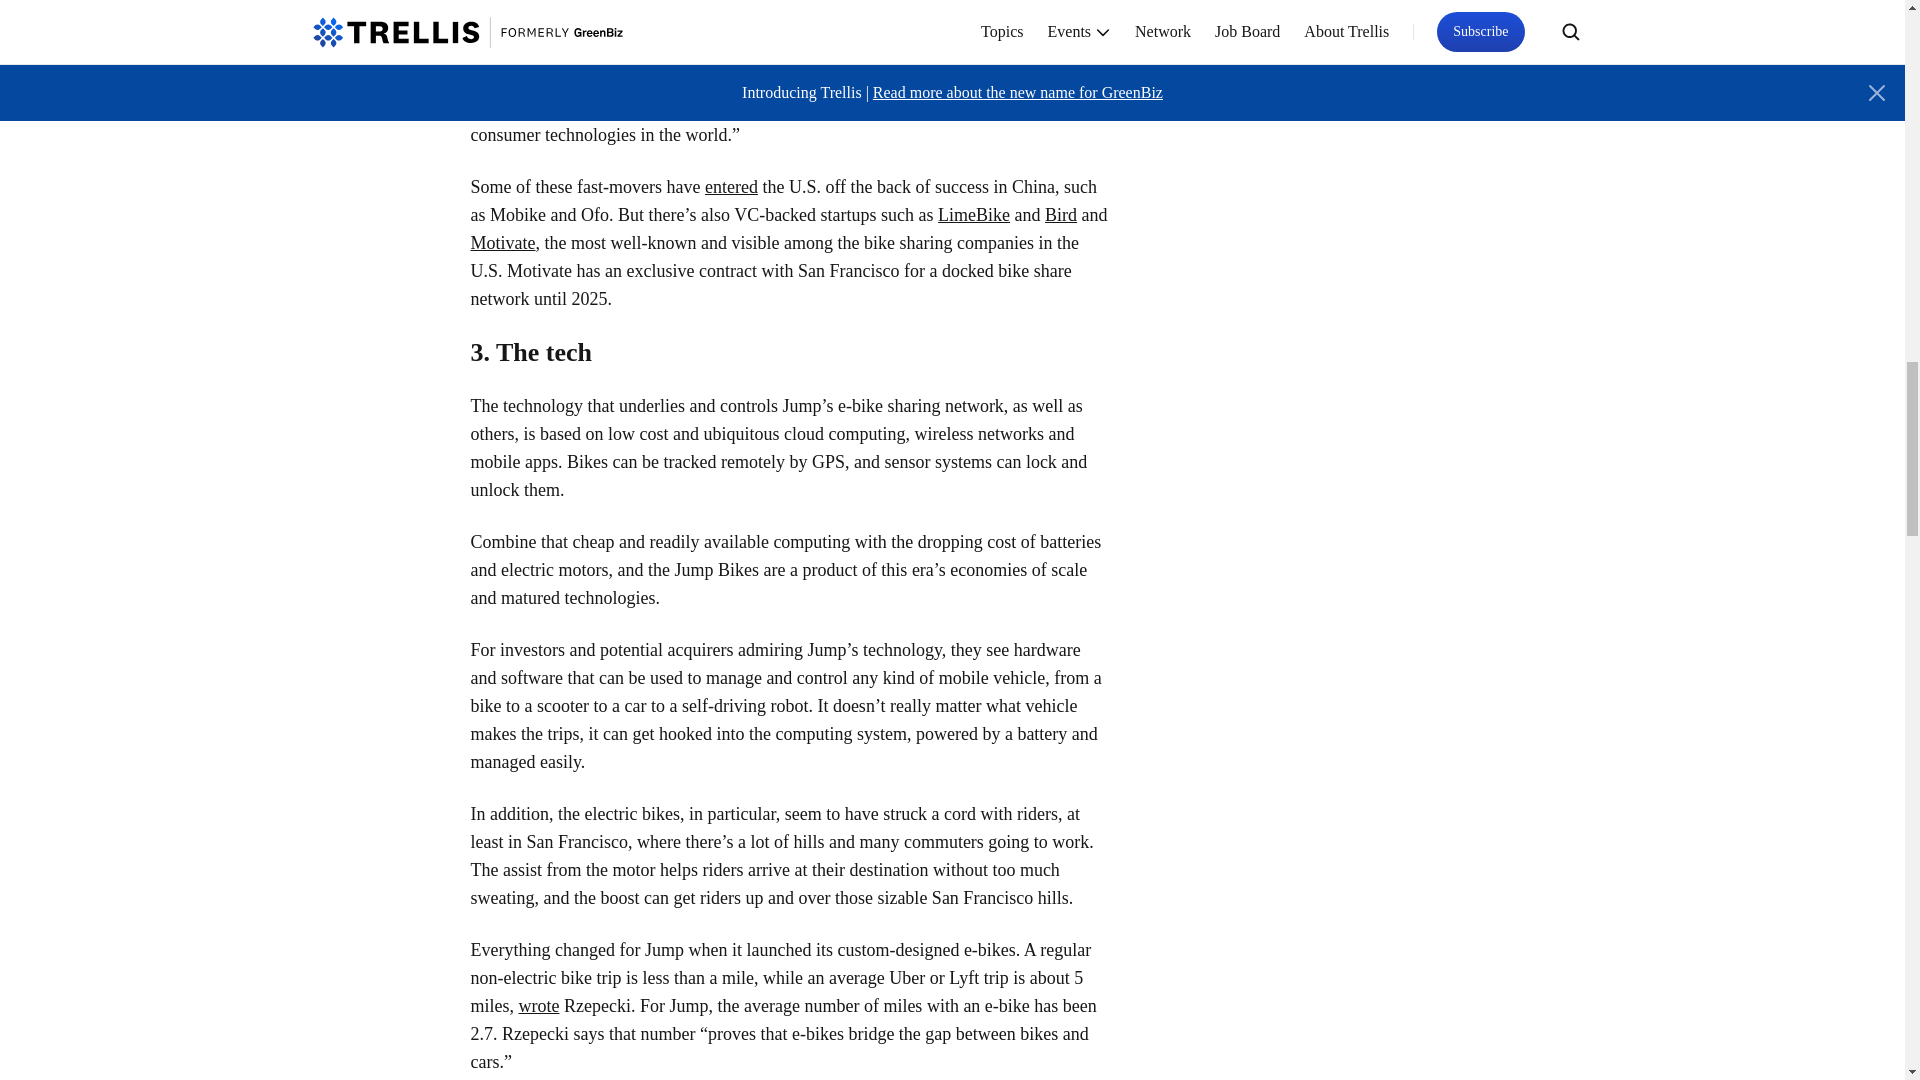 This screenshot has height=1080, width=1920. I want to click on LimeBike, so click(974, 214).